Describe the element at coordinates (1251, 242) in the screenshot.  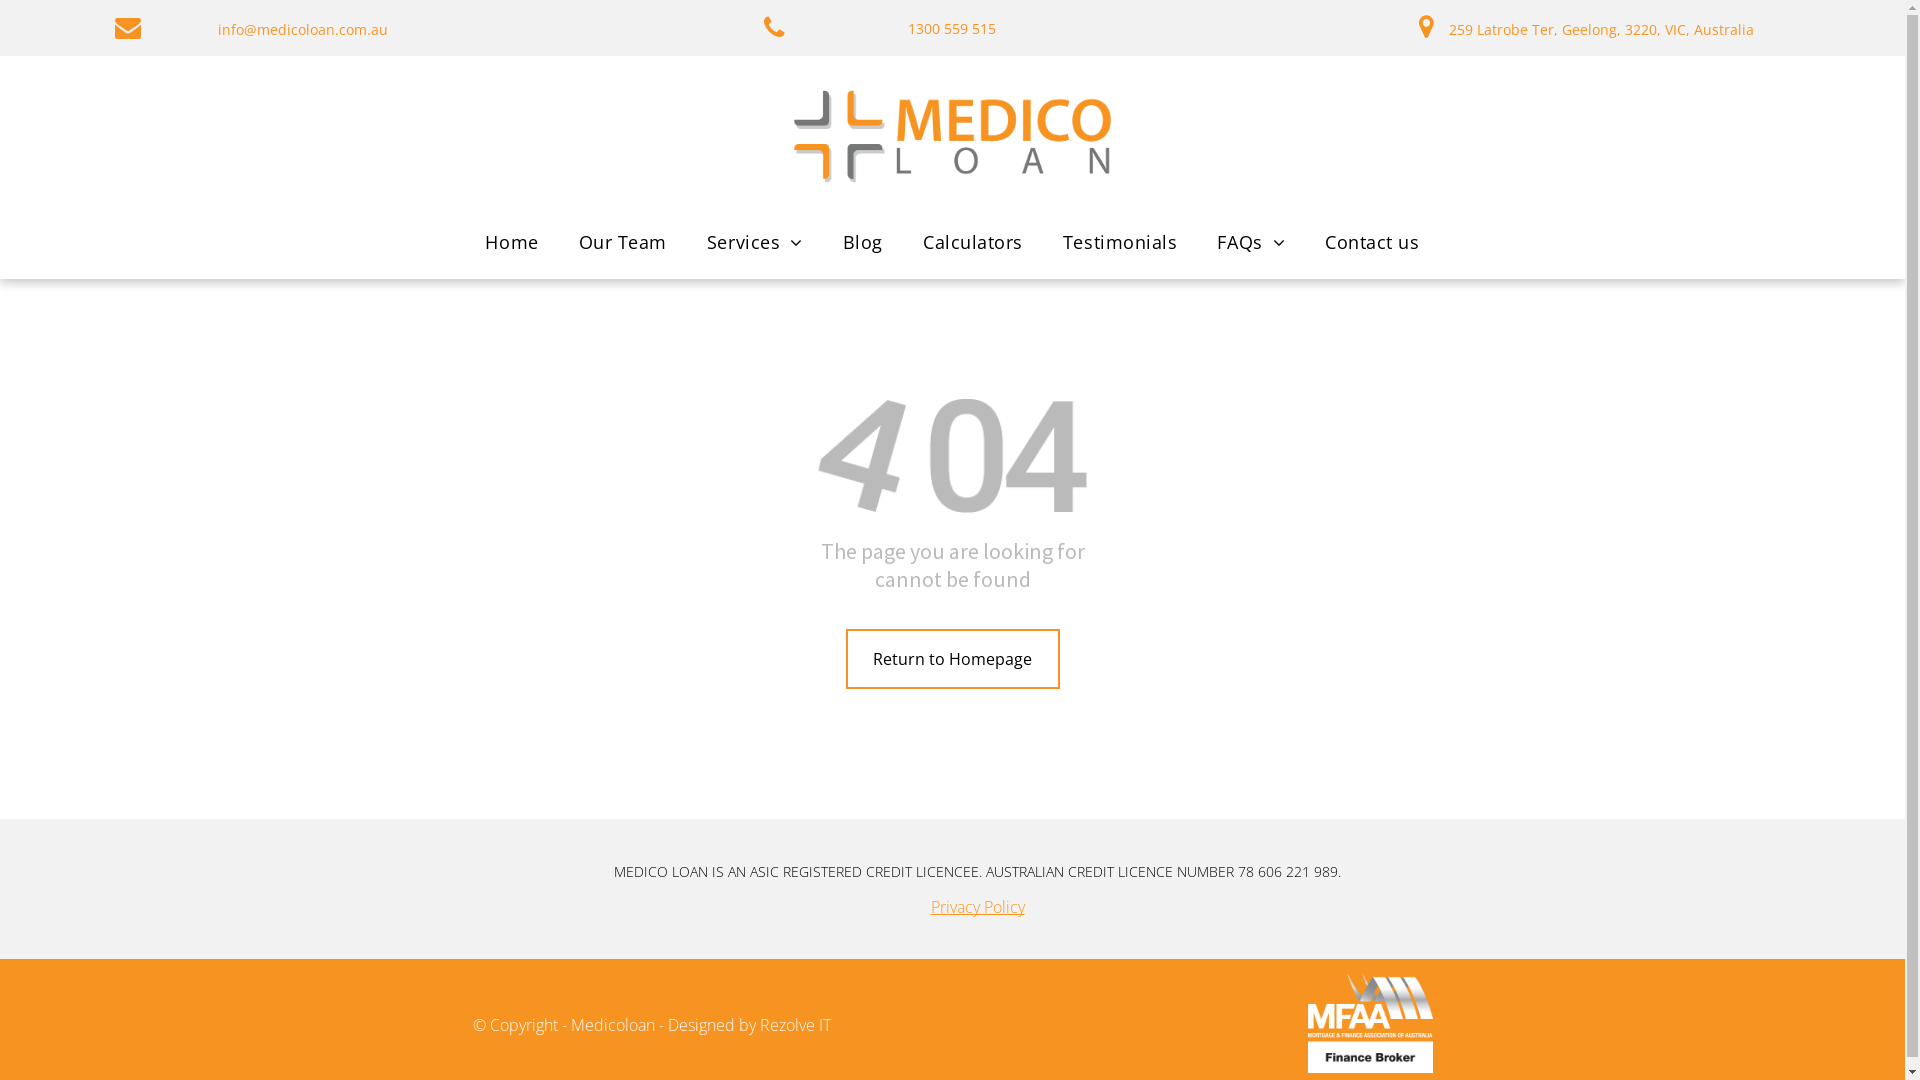
I see `FAQs` at that location.